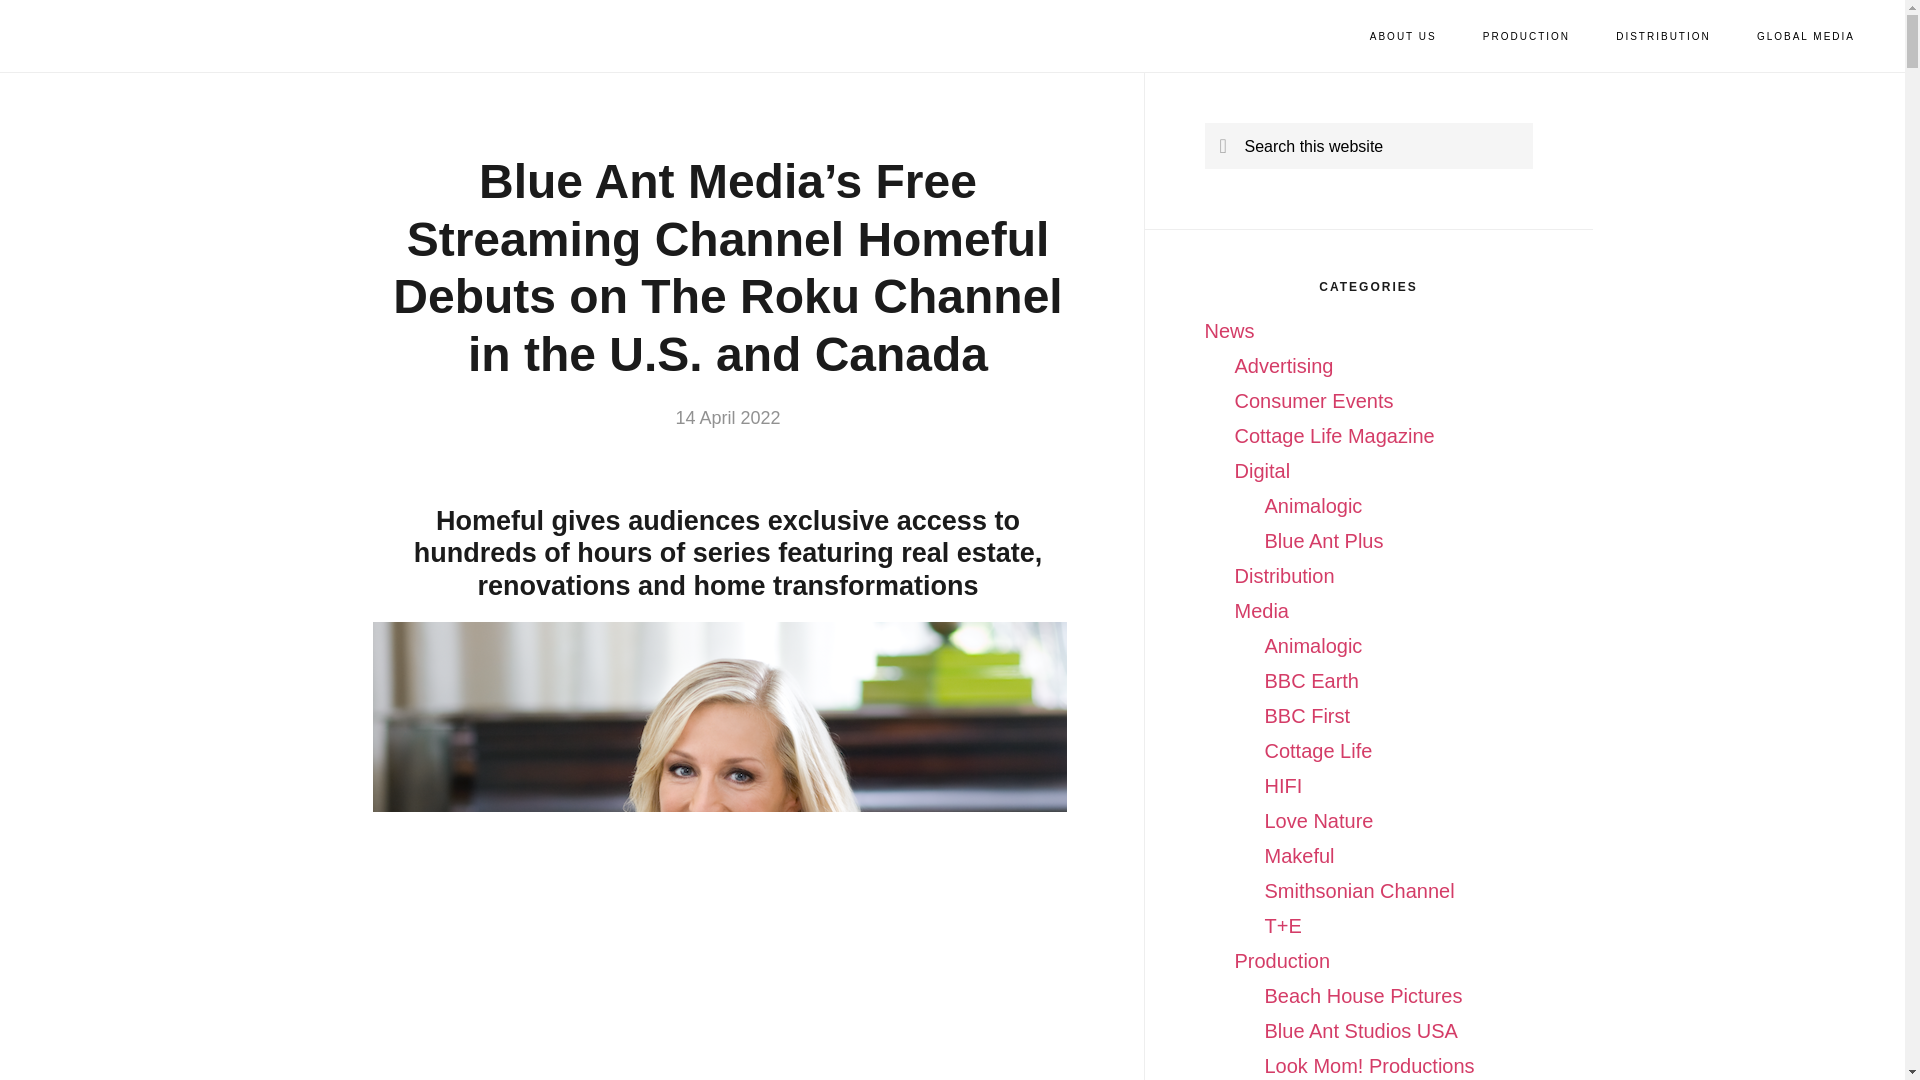 Image resolution: width=1920 pixels, height=1080 pixels. Describe the element at coordinates (1314, 400) in the screenshot. I see `Consumer Events` at that location.